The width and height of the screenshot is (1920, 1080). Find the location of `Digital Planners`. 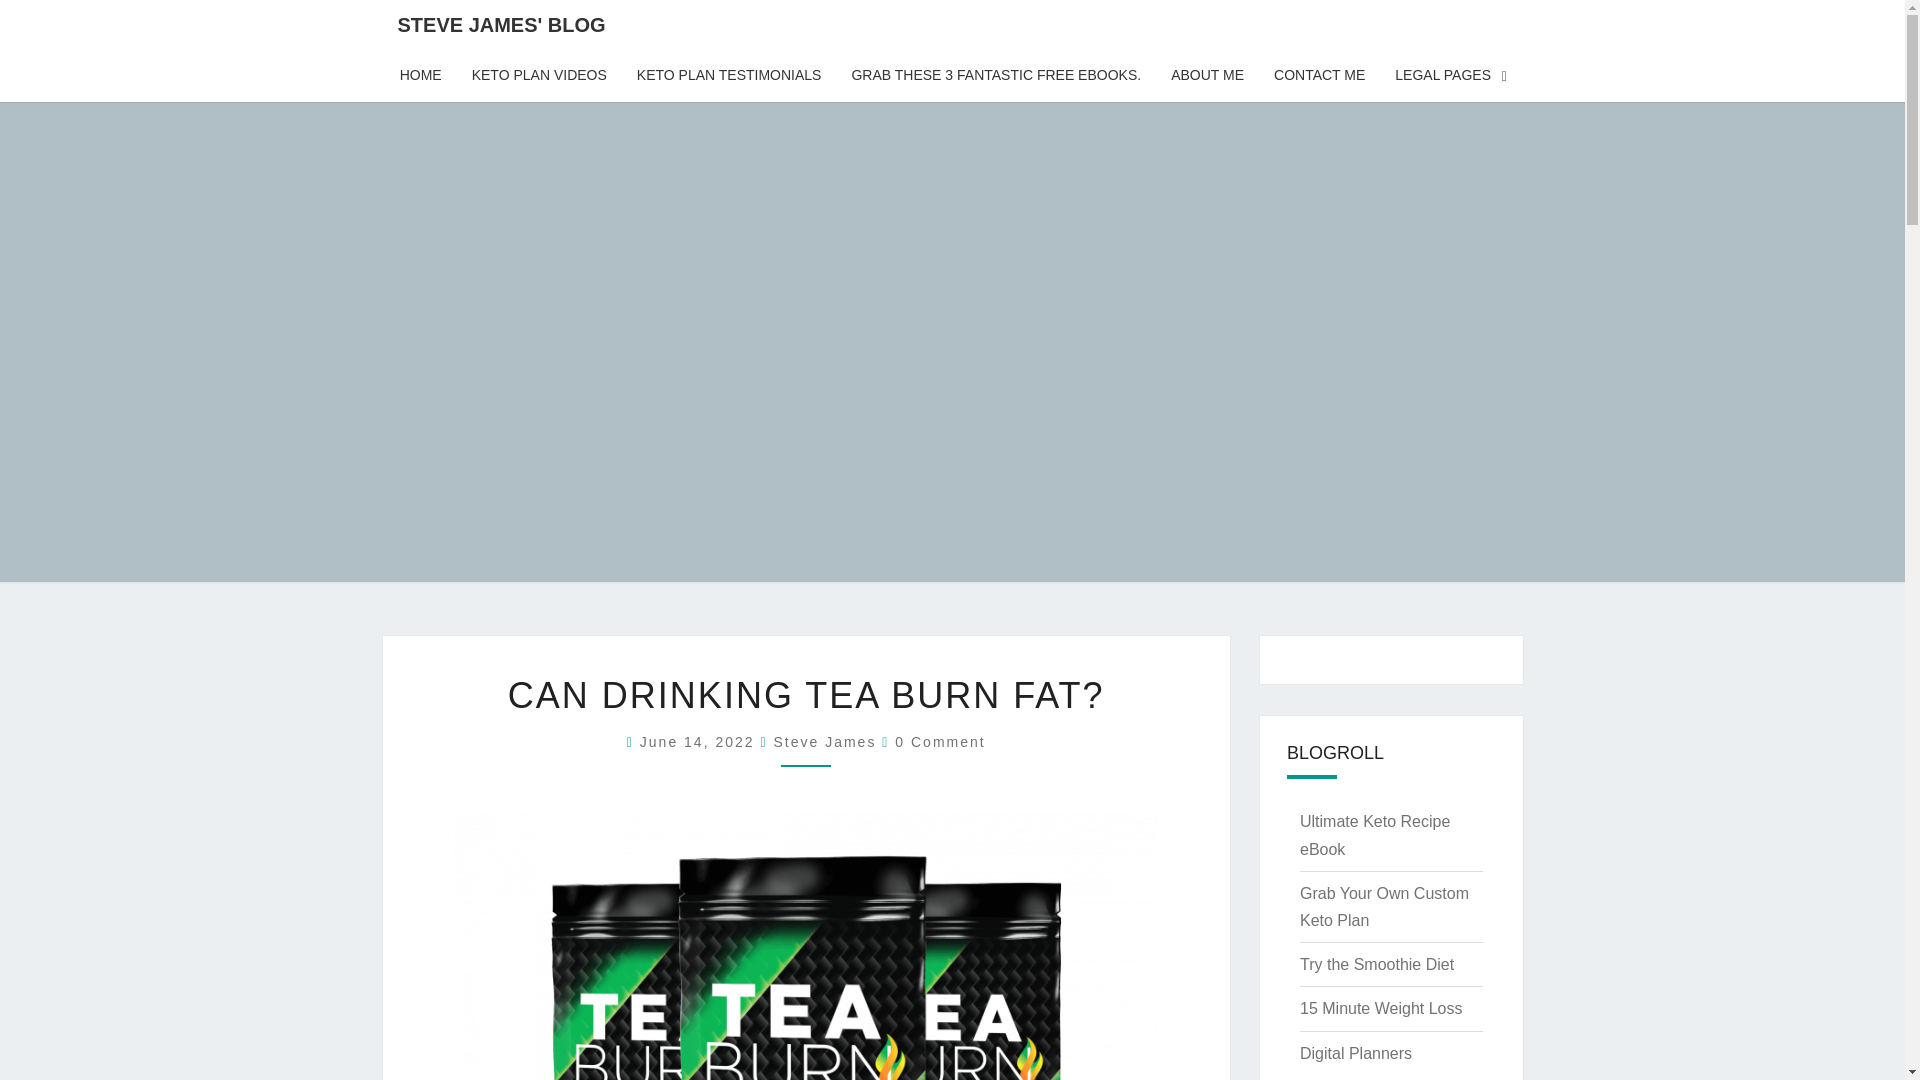

Digital Planners is located at coordinates (1355, 1053).